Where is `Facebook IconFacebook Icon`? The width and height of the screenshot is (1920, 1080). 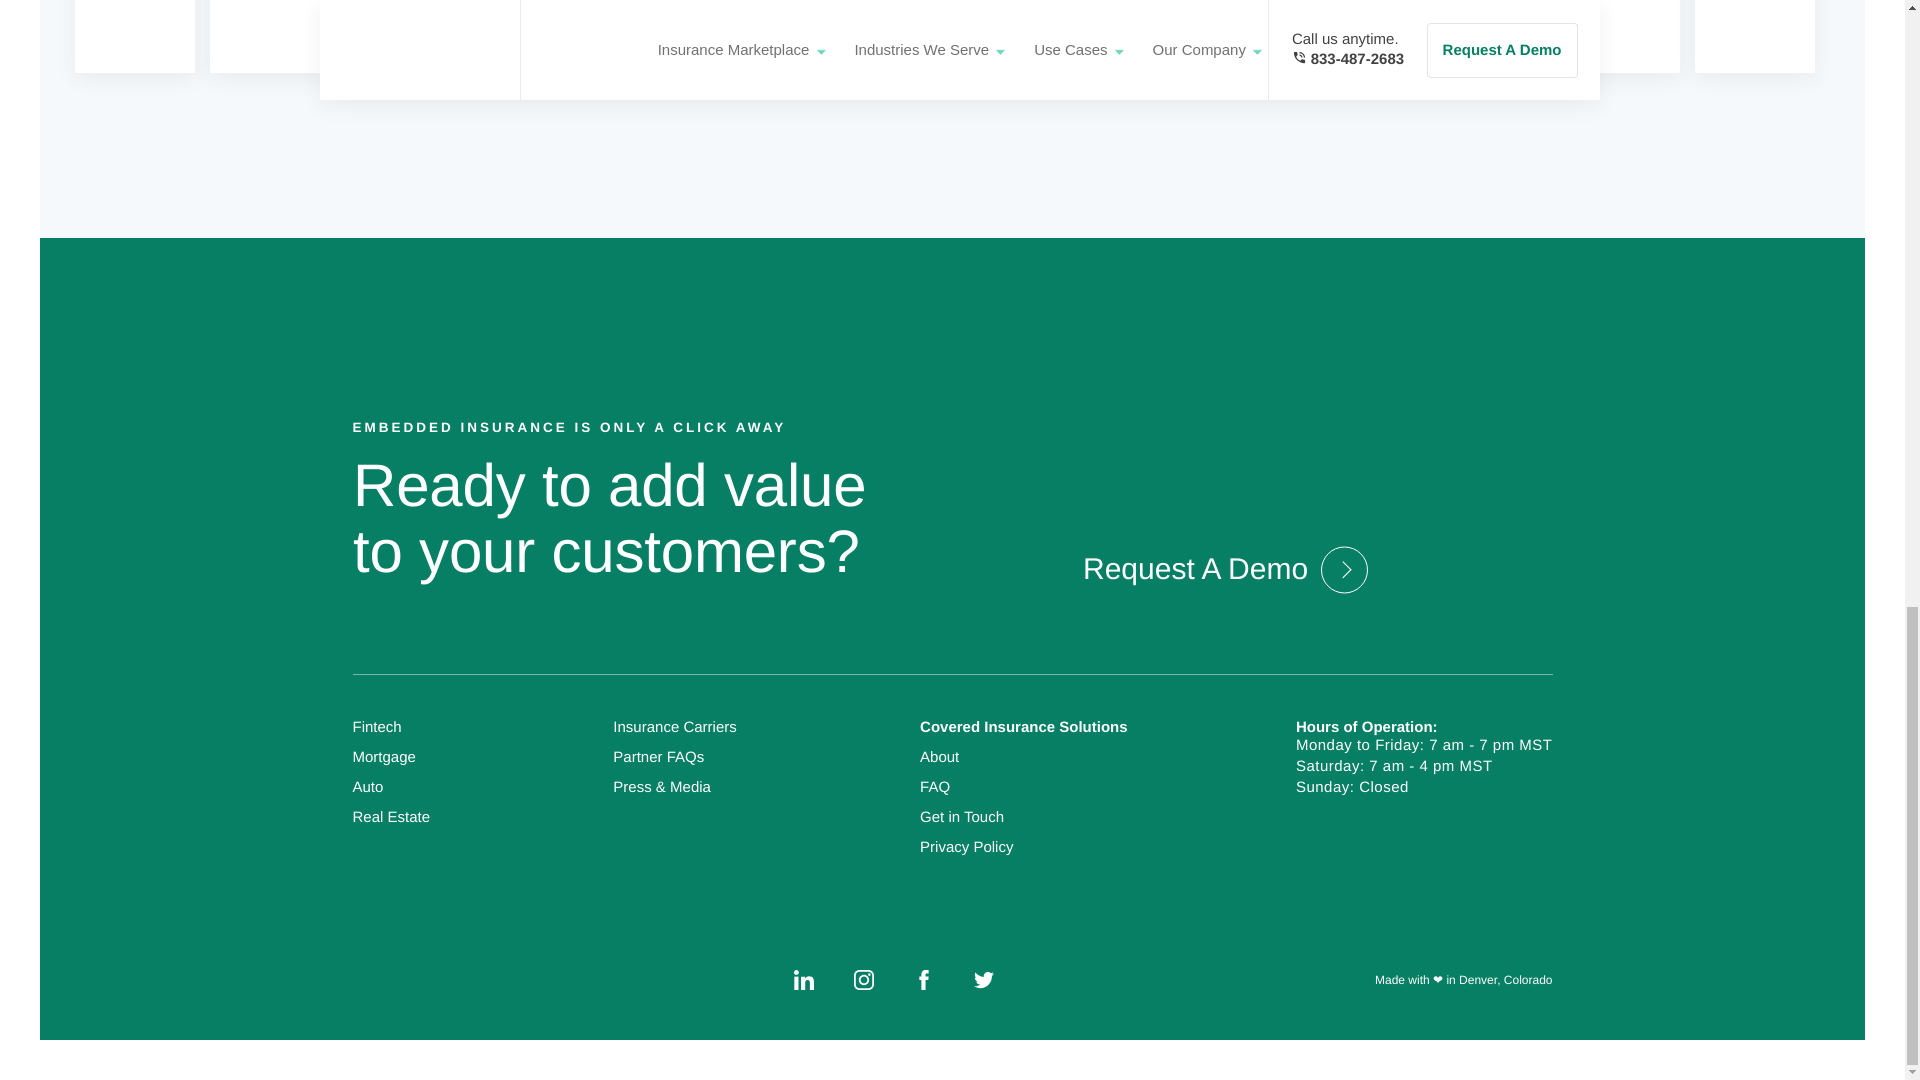 Facebook IconFacebook Icon is located at coordinates (923, 980).